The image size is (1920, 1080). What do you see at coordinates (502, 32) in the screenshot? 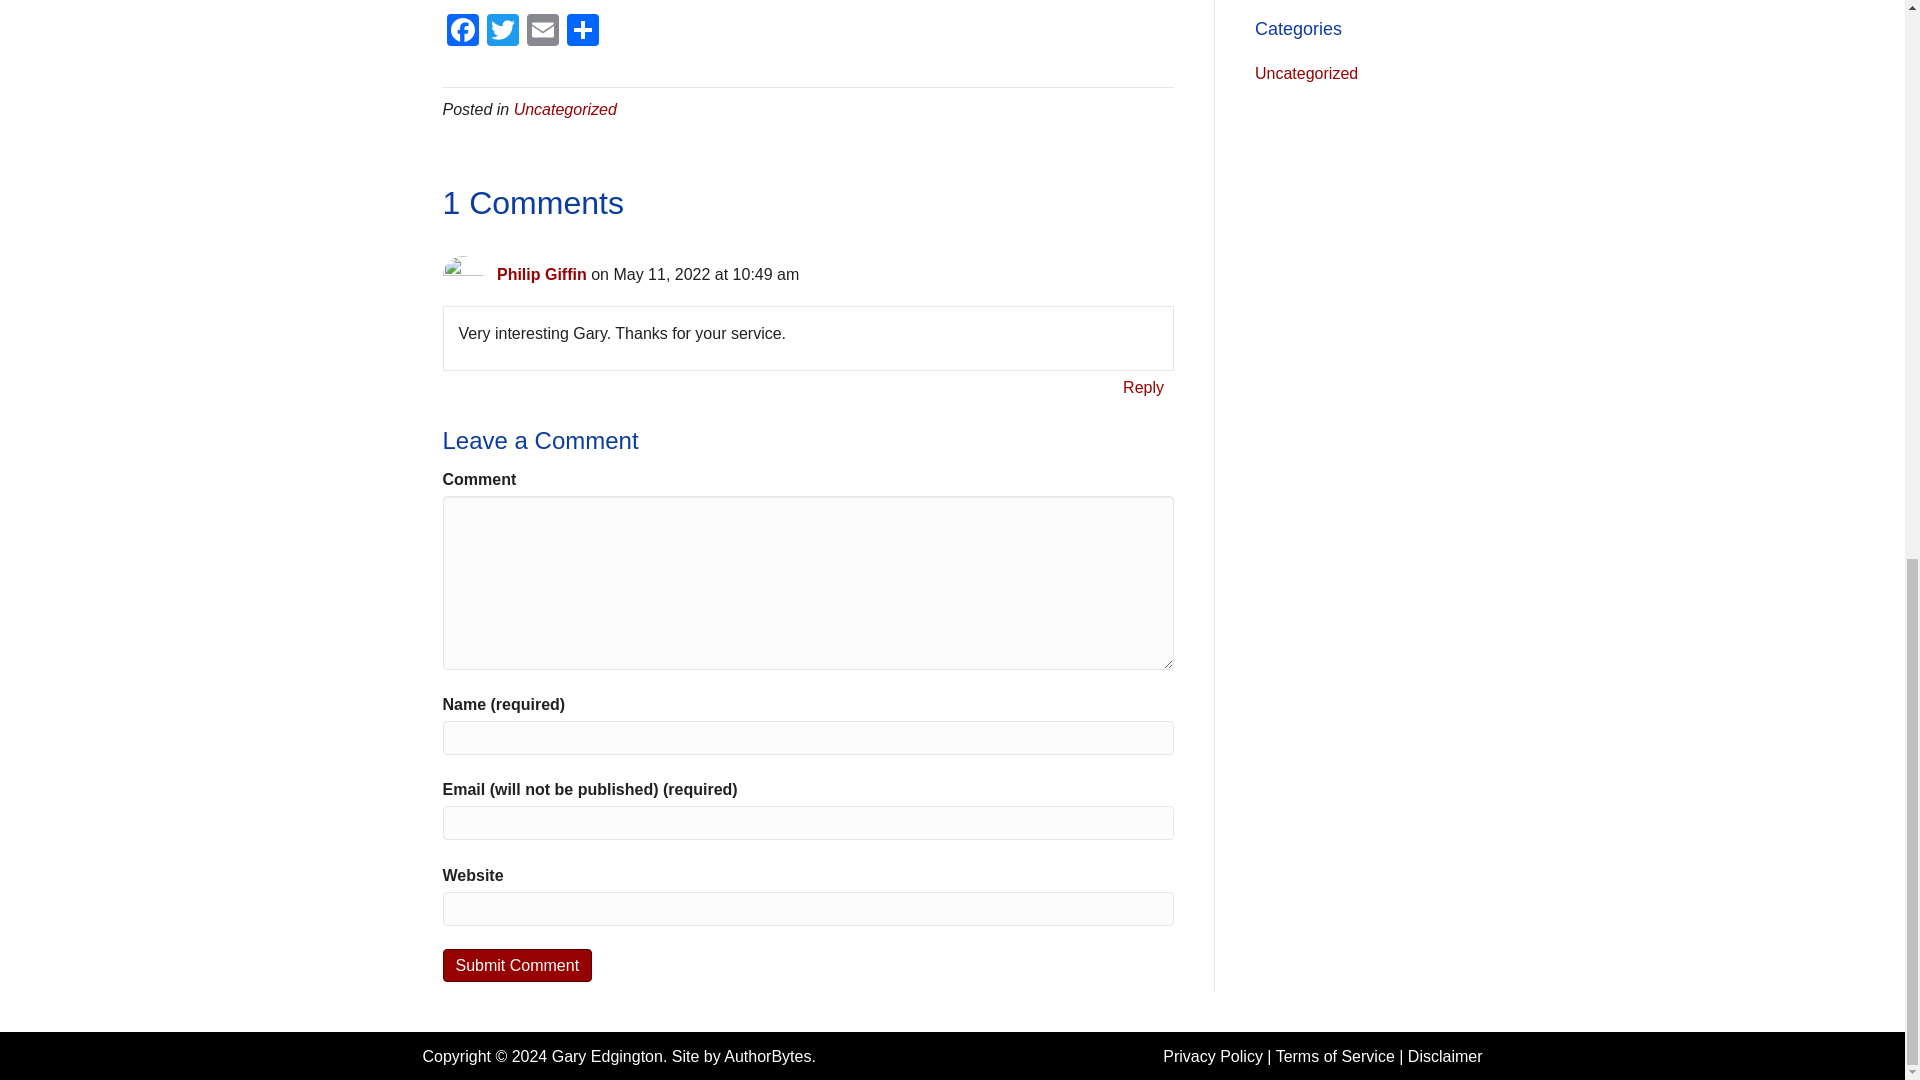
I see `Twitter` at bounding box center [502, 32].